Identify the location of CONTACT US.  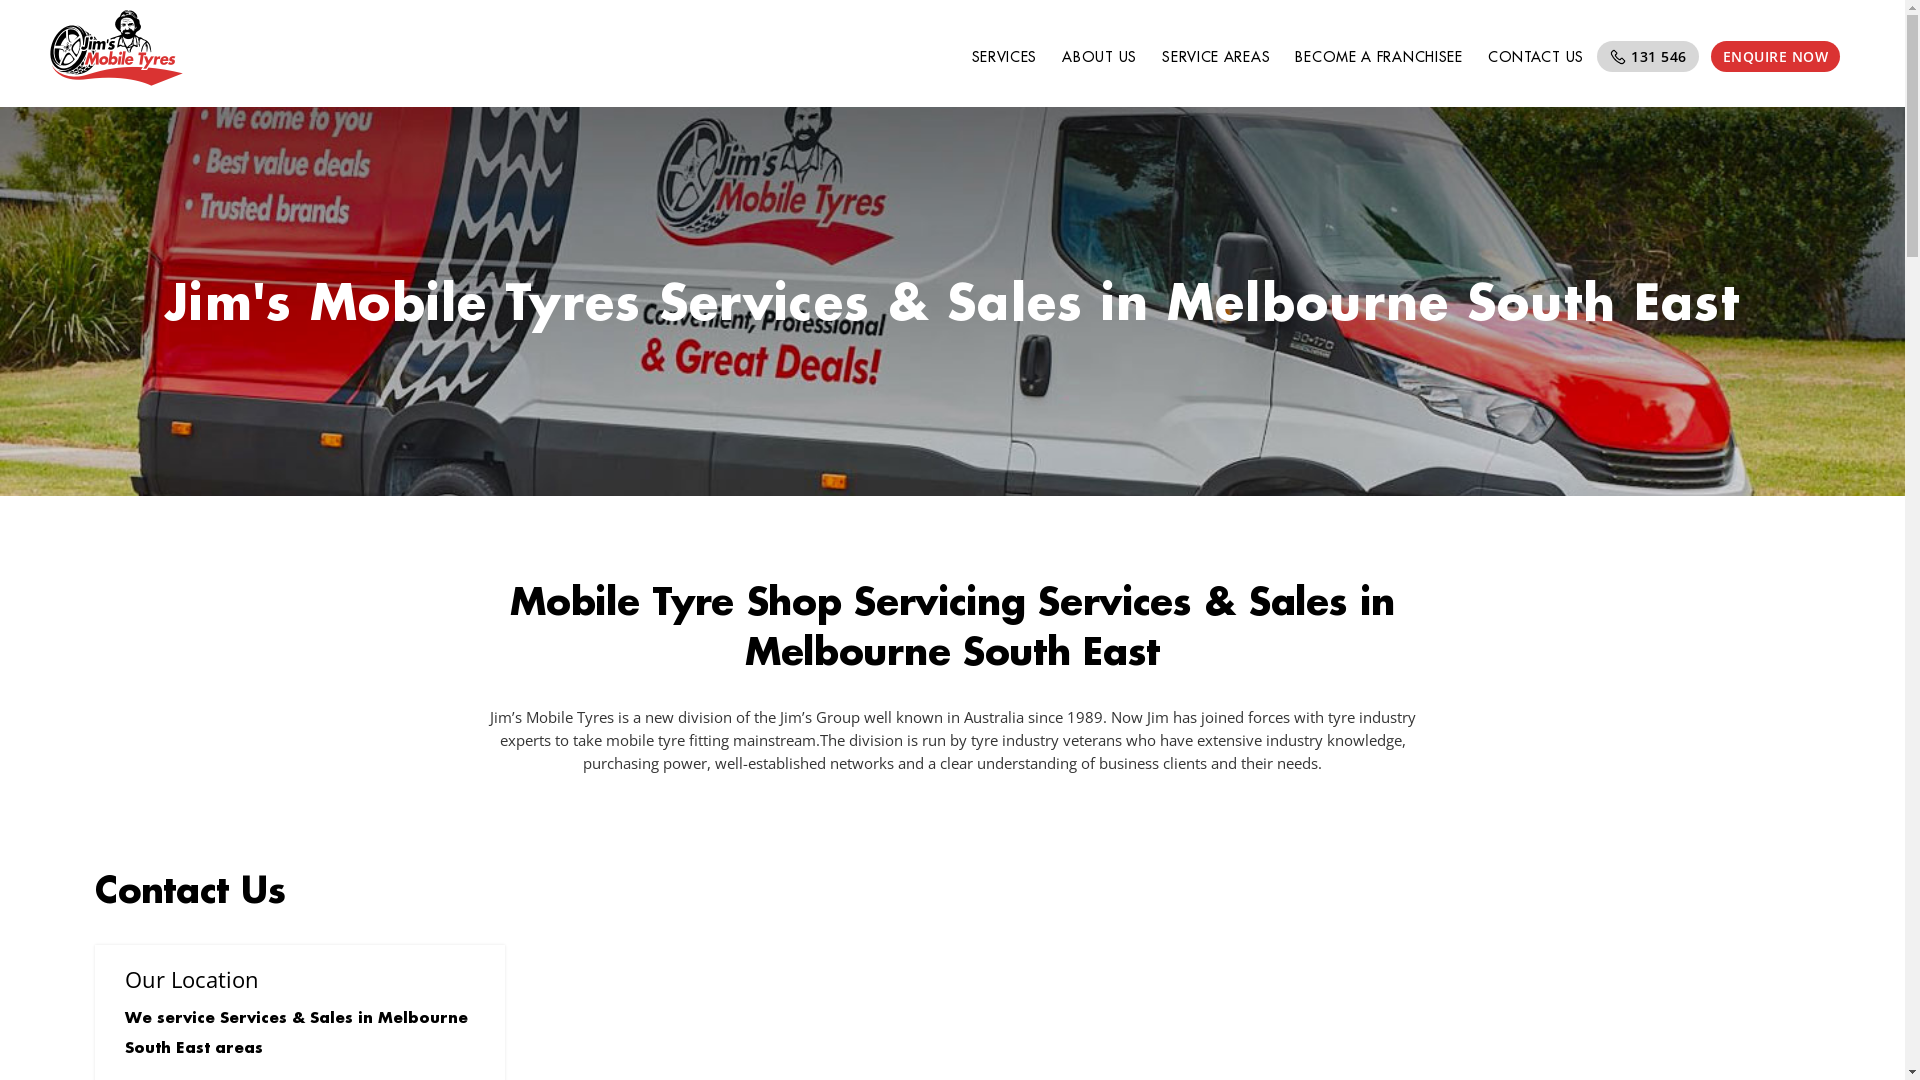
(1536, 58).